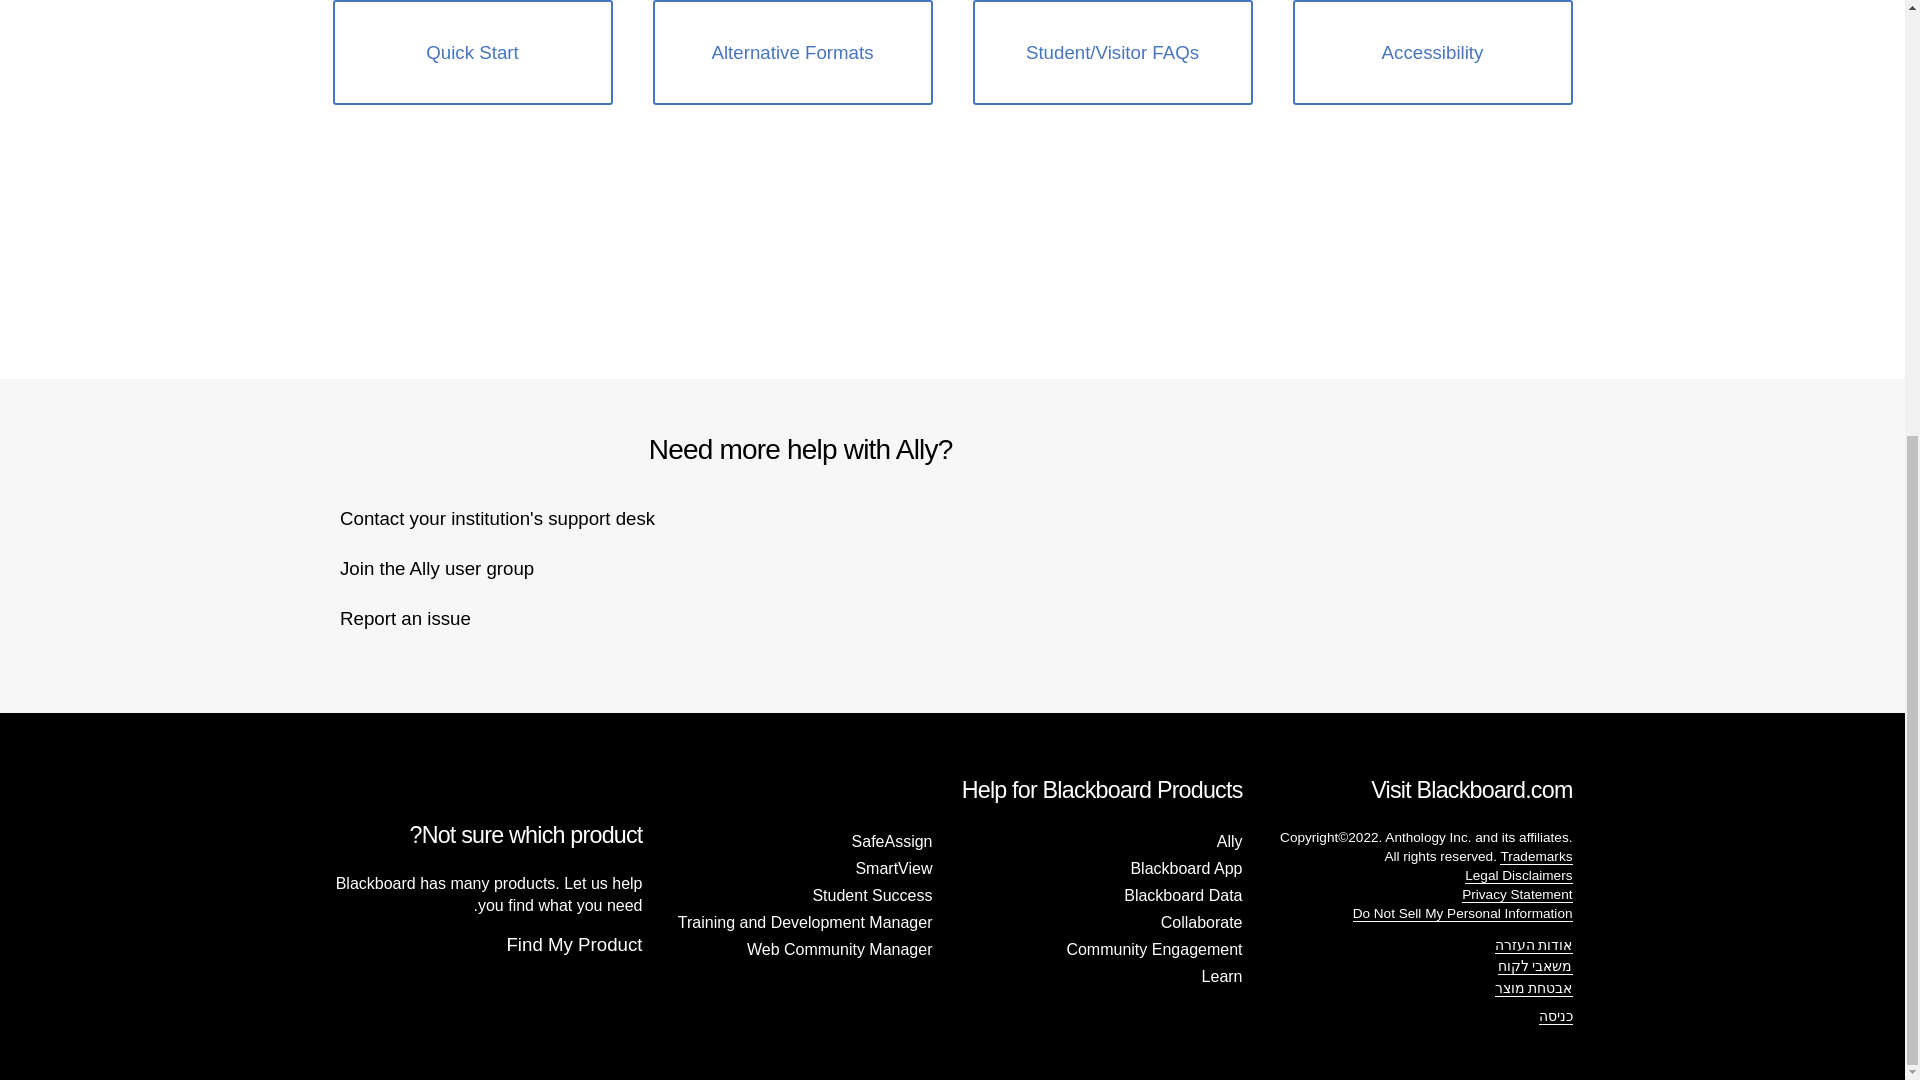 Image resolution: width=1920 pixels, height=1080 pixels. Describe the element at coordinates (1432, 52) in the screenshot. I see `Accessibility` at that location.